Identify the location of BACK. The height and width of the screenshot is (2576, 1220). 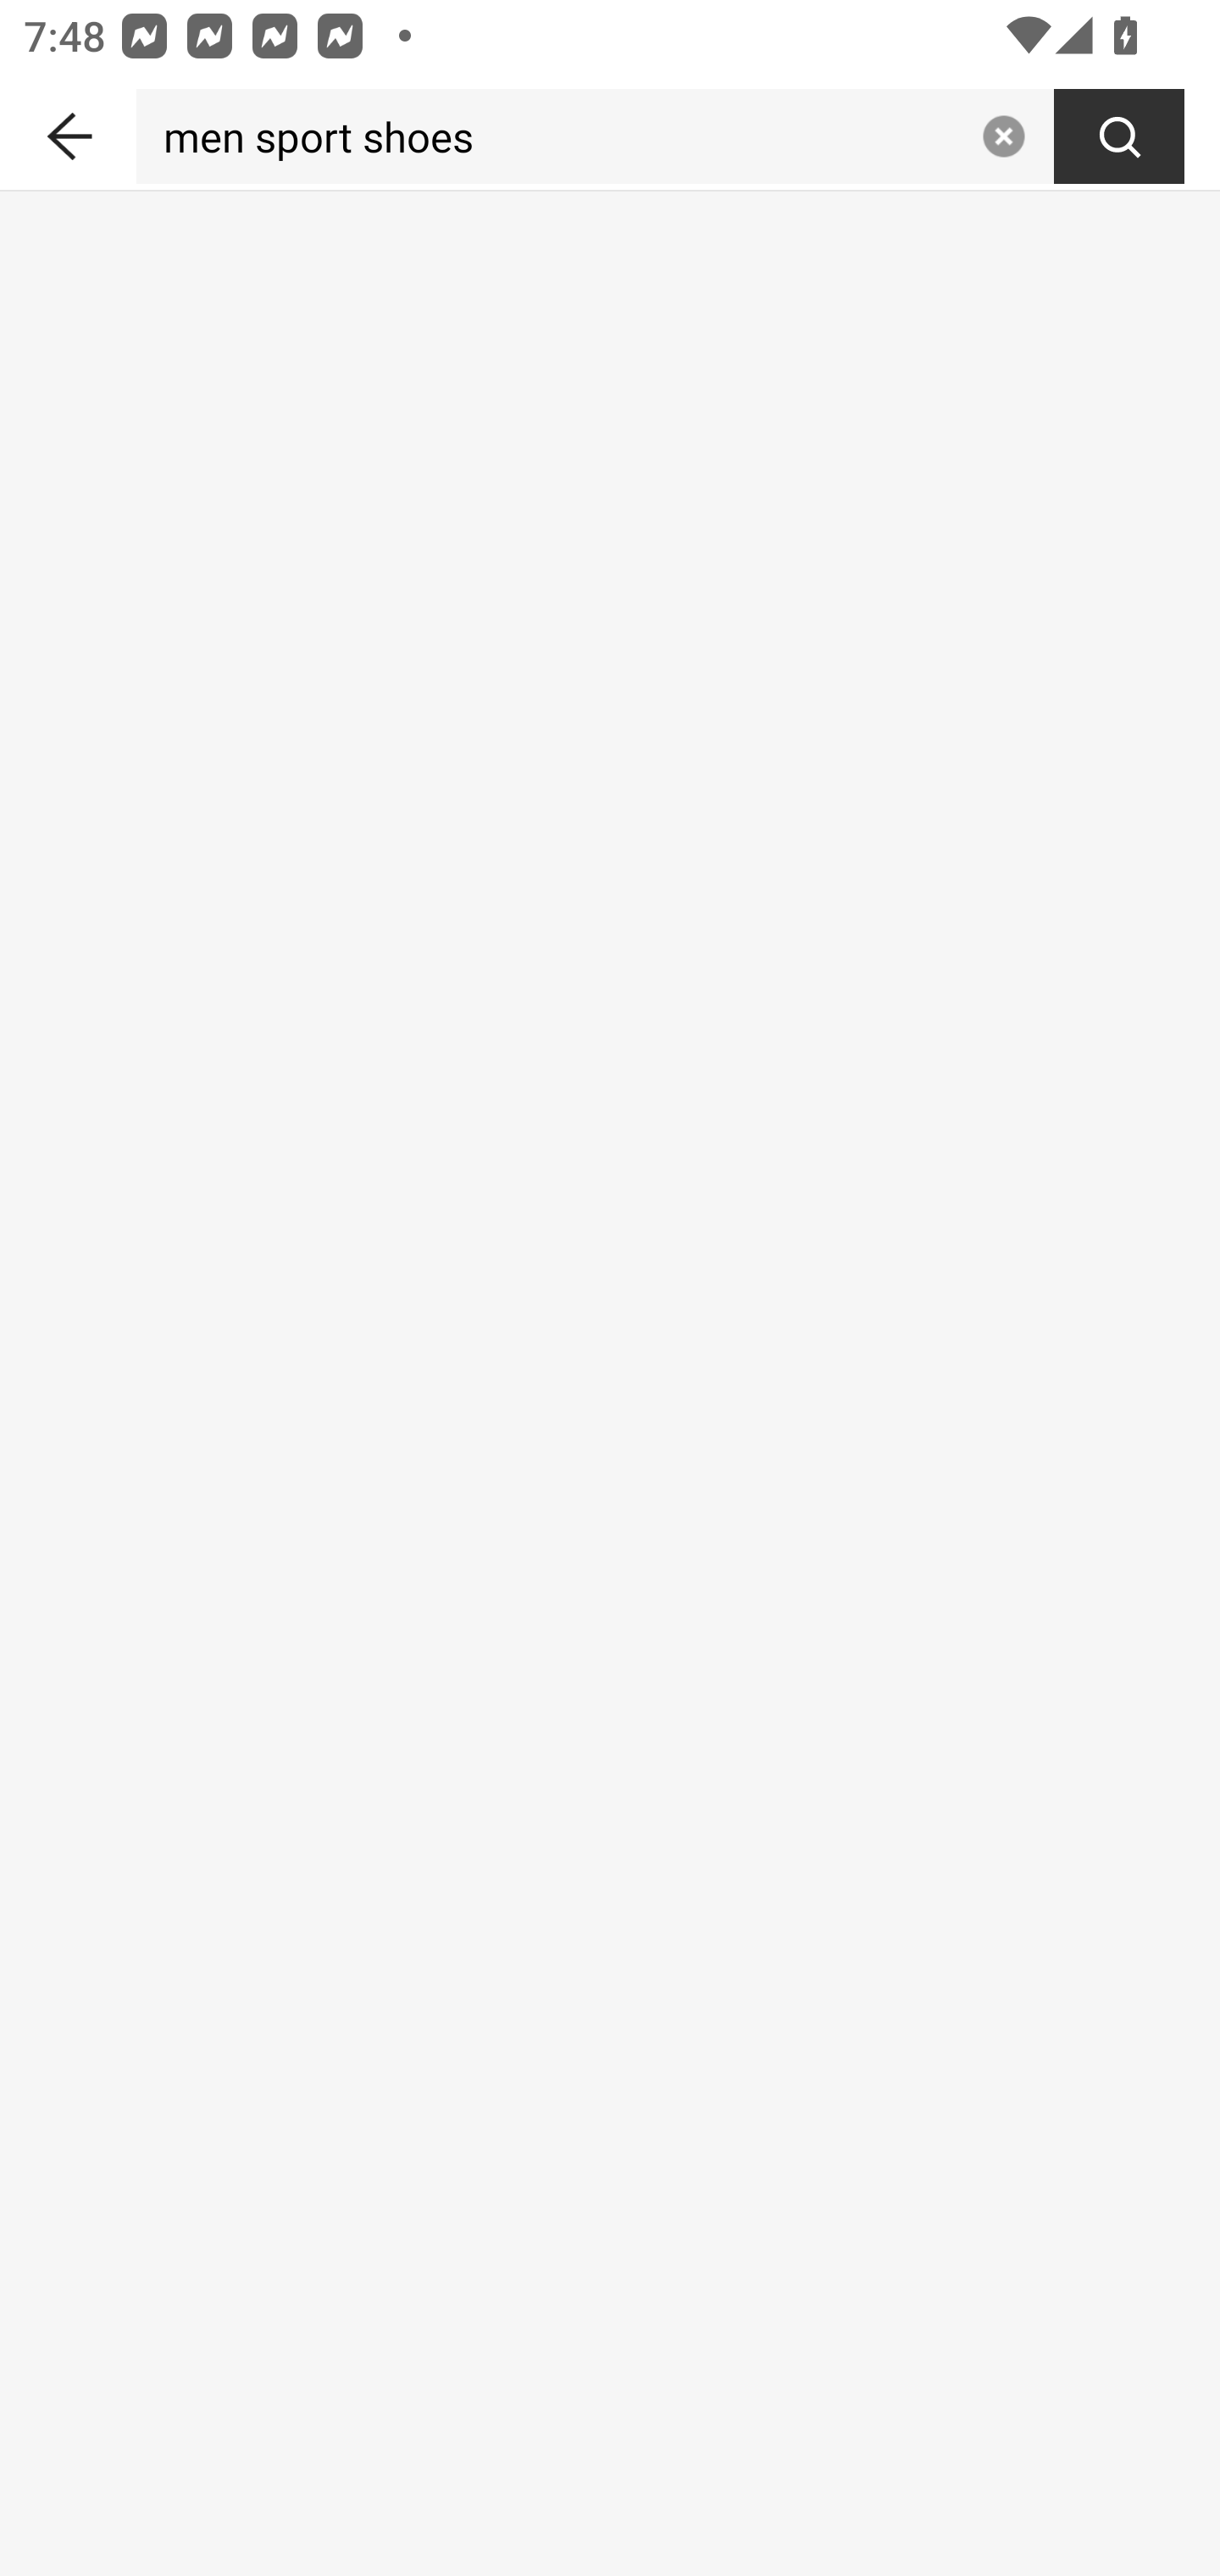
(68, 130).